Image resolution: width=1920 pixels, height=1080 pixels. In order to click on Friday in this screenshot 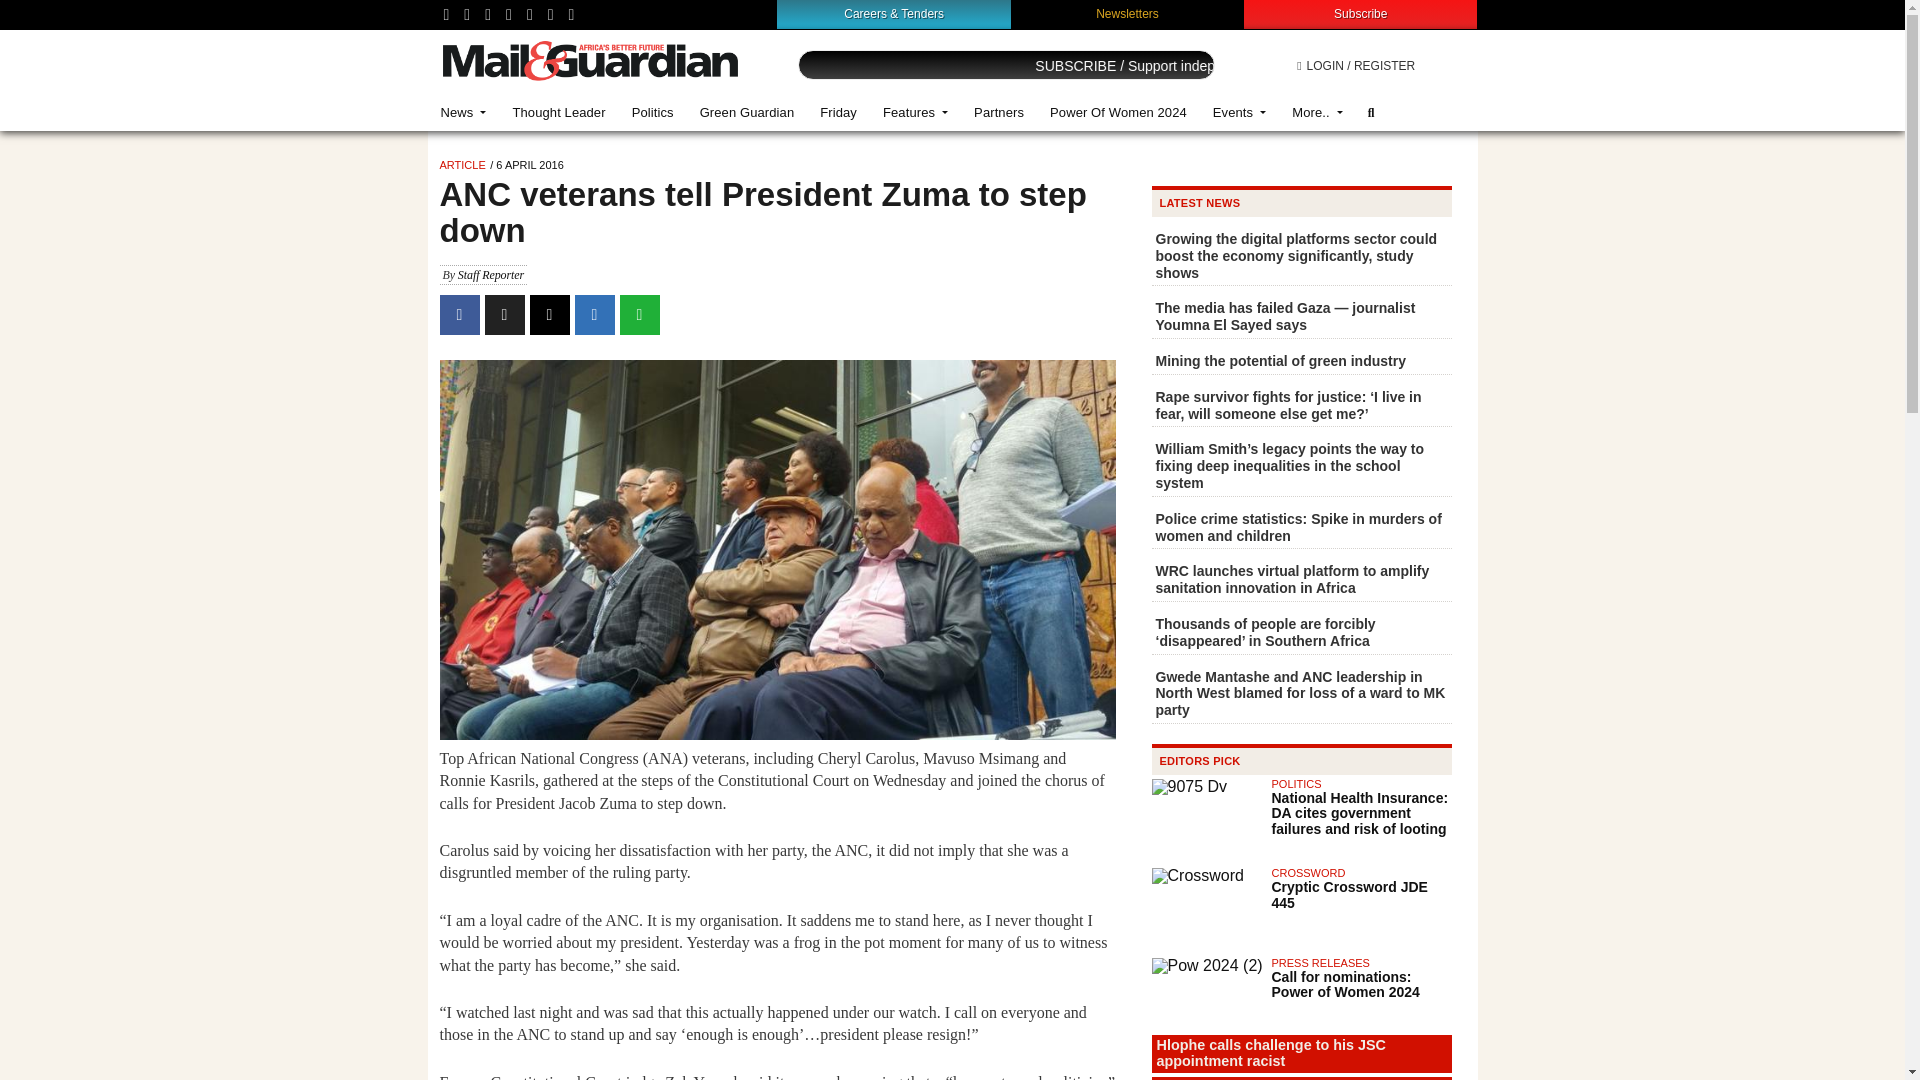, I will do `click(838, 112)`.